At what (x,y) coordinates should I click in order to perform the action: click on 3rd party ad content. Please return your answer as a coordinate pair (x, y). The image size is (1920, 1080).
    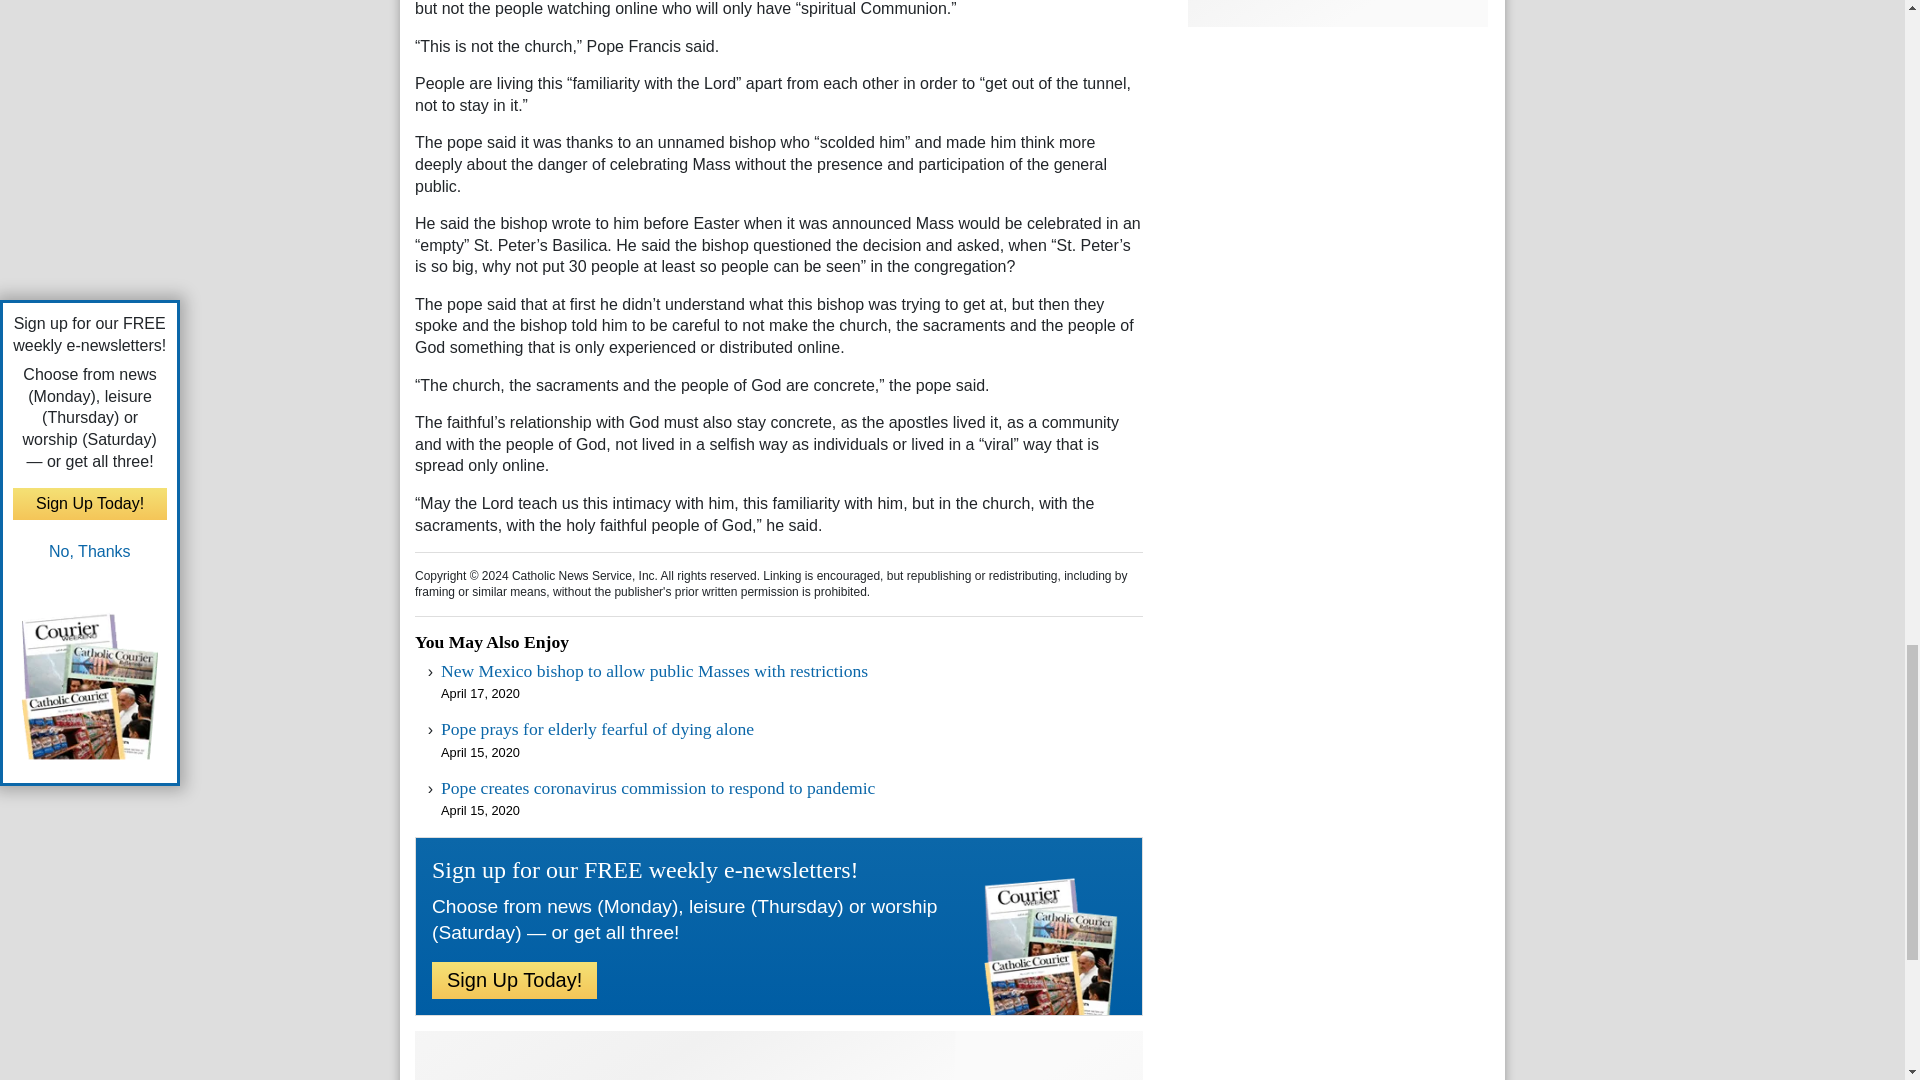
    Looking at the image, I should click on (778, 1056).